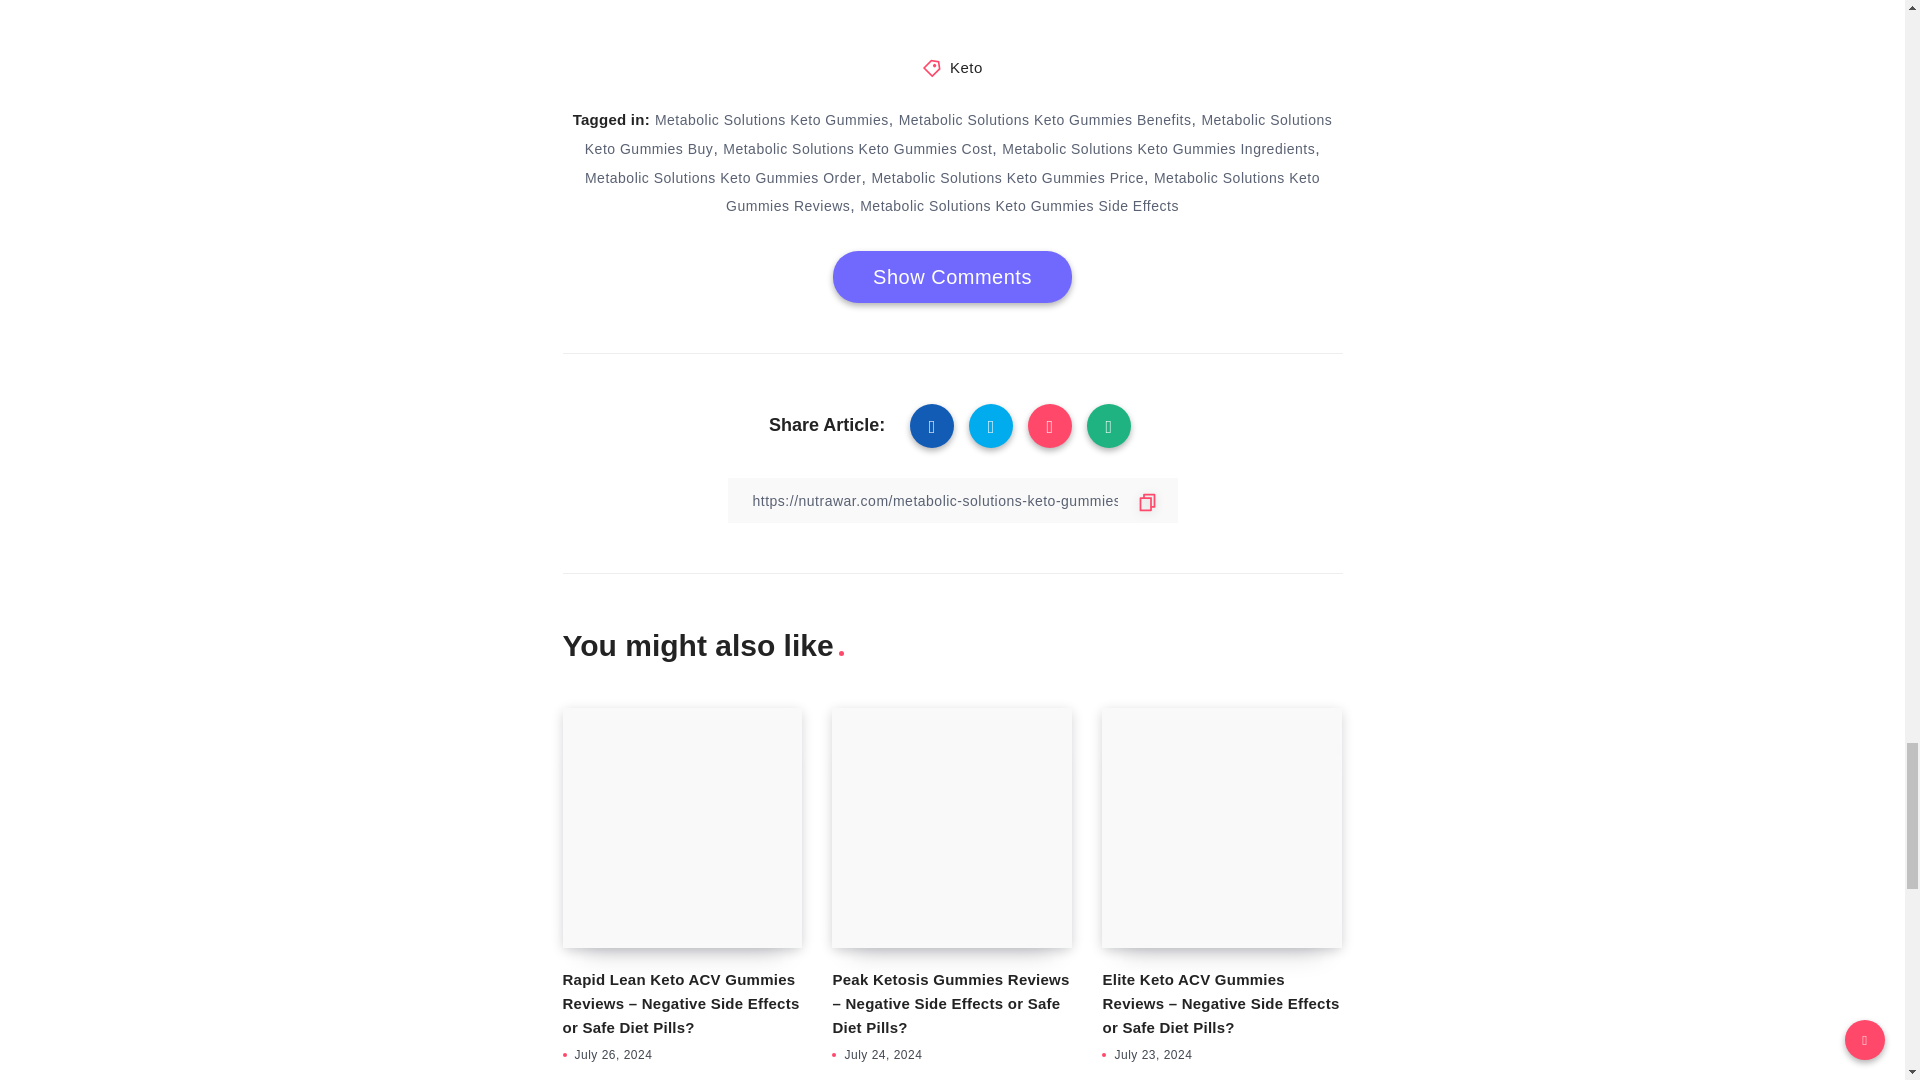 This screenshot has width=1920, height=1080. Describe the element at coordinates (958, 134) in the screenshot. I see `Metabolic Solutions Keto Gummies Buy` at that location.